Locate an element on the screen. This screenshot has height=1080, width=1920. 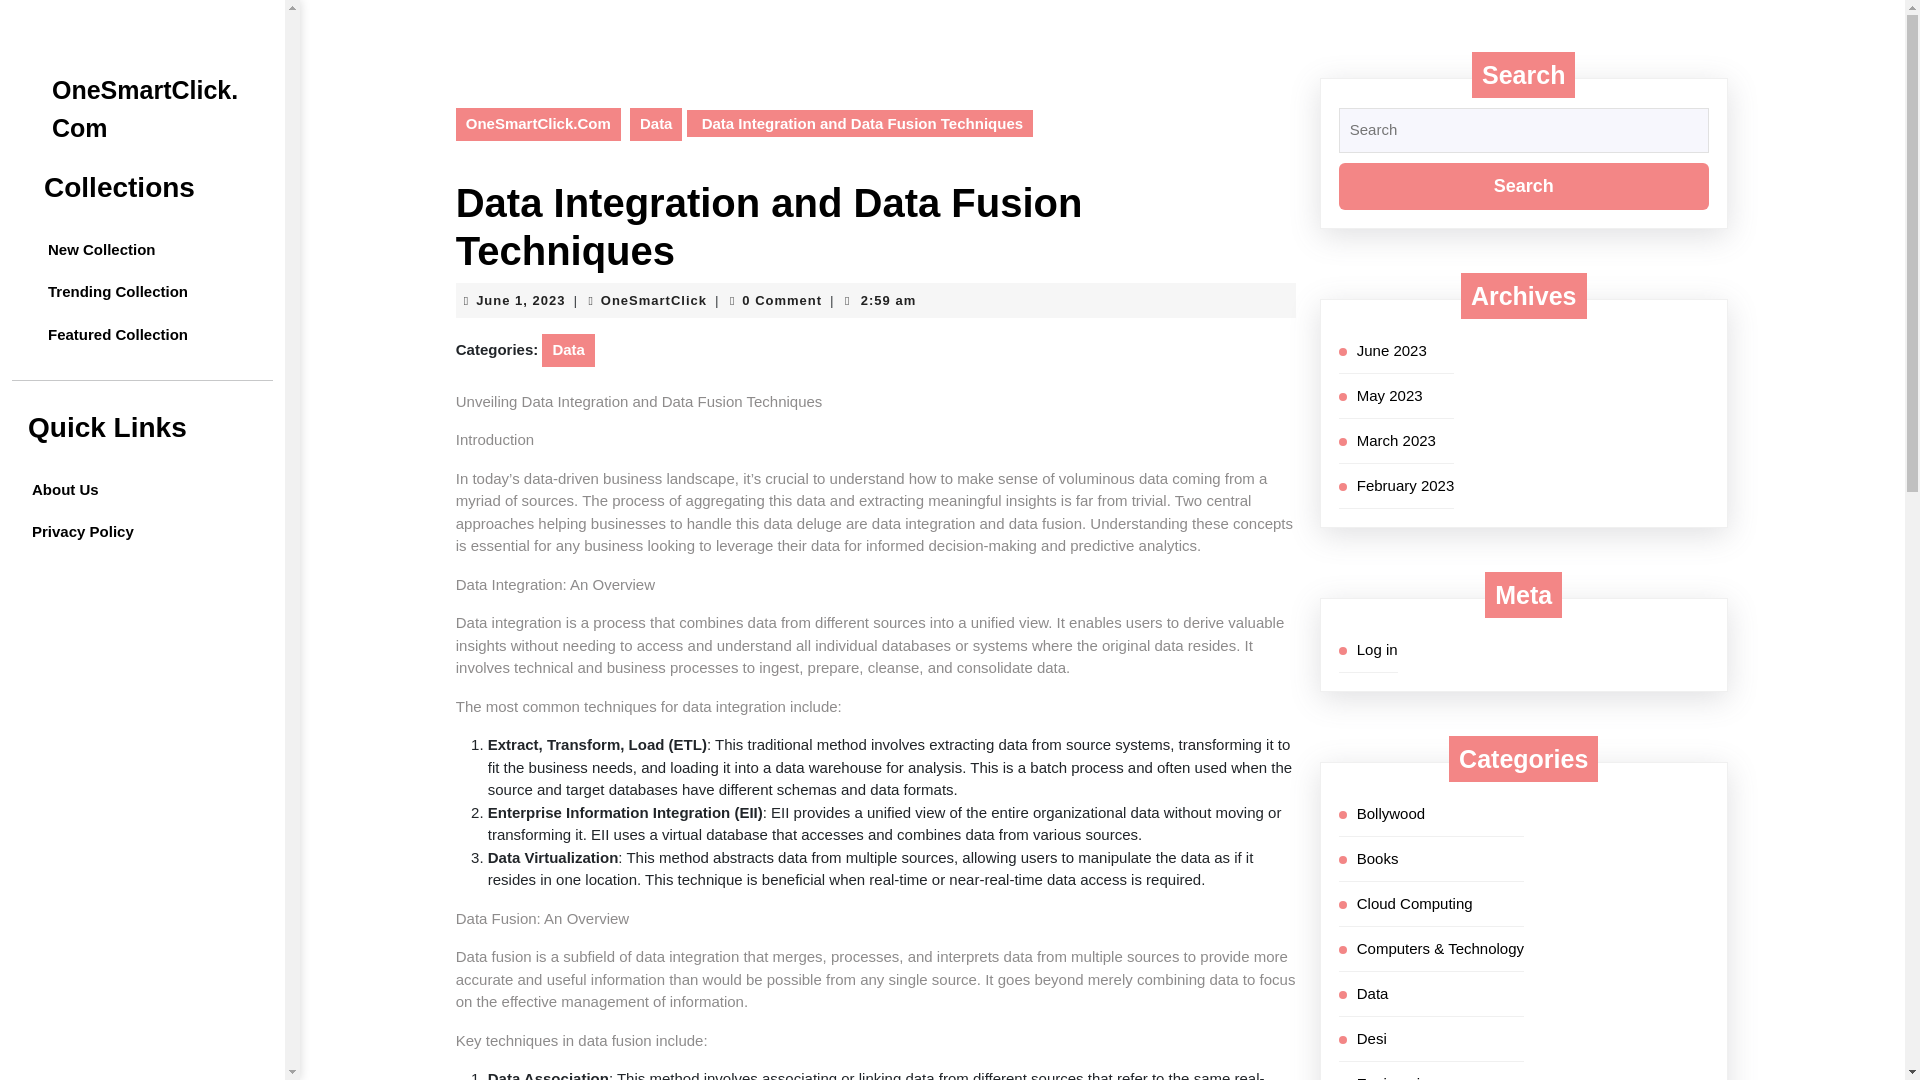
Data is located at coordinates (568, 350).